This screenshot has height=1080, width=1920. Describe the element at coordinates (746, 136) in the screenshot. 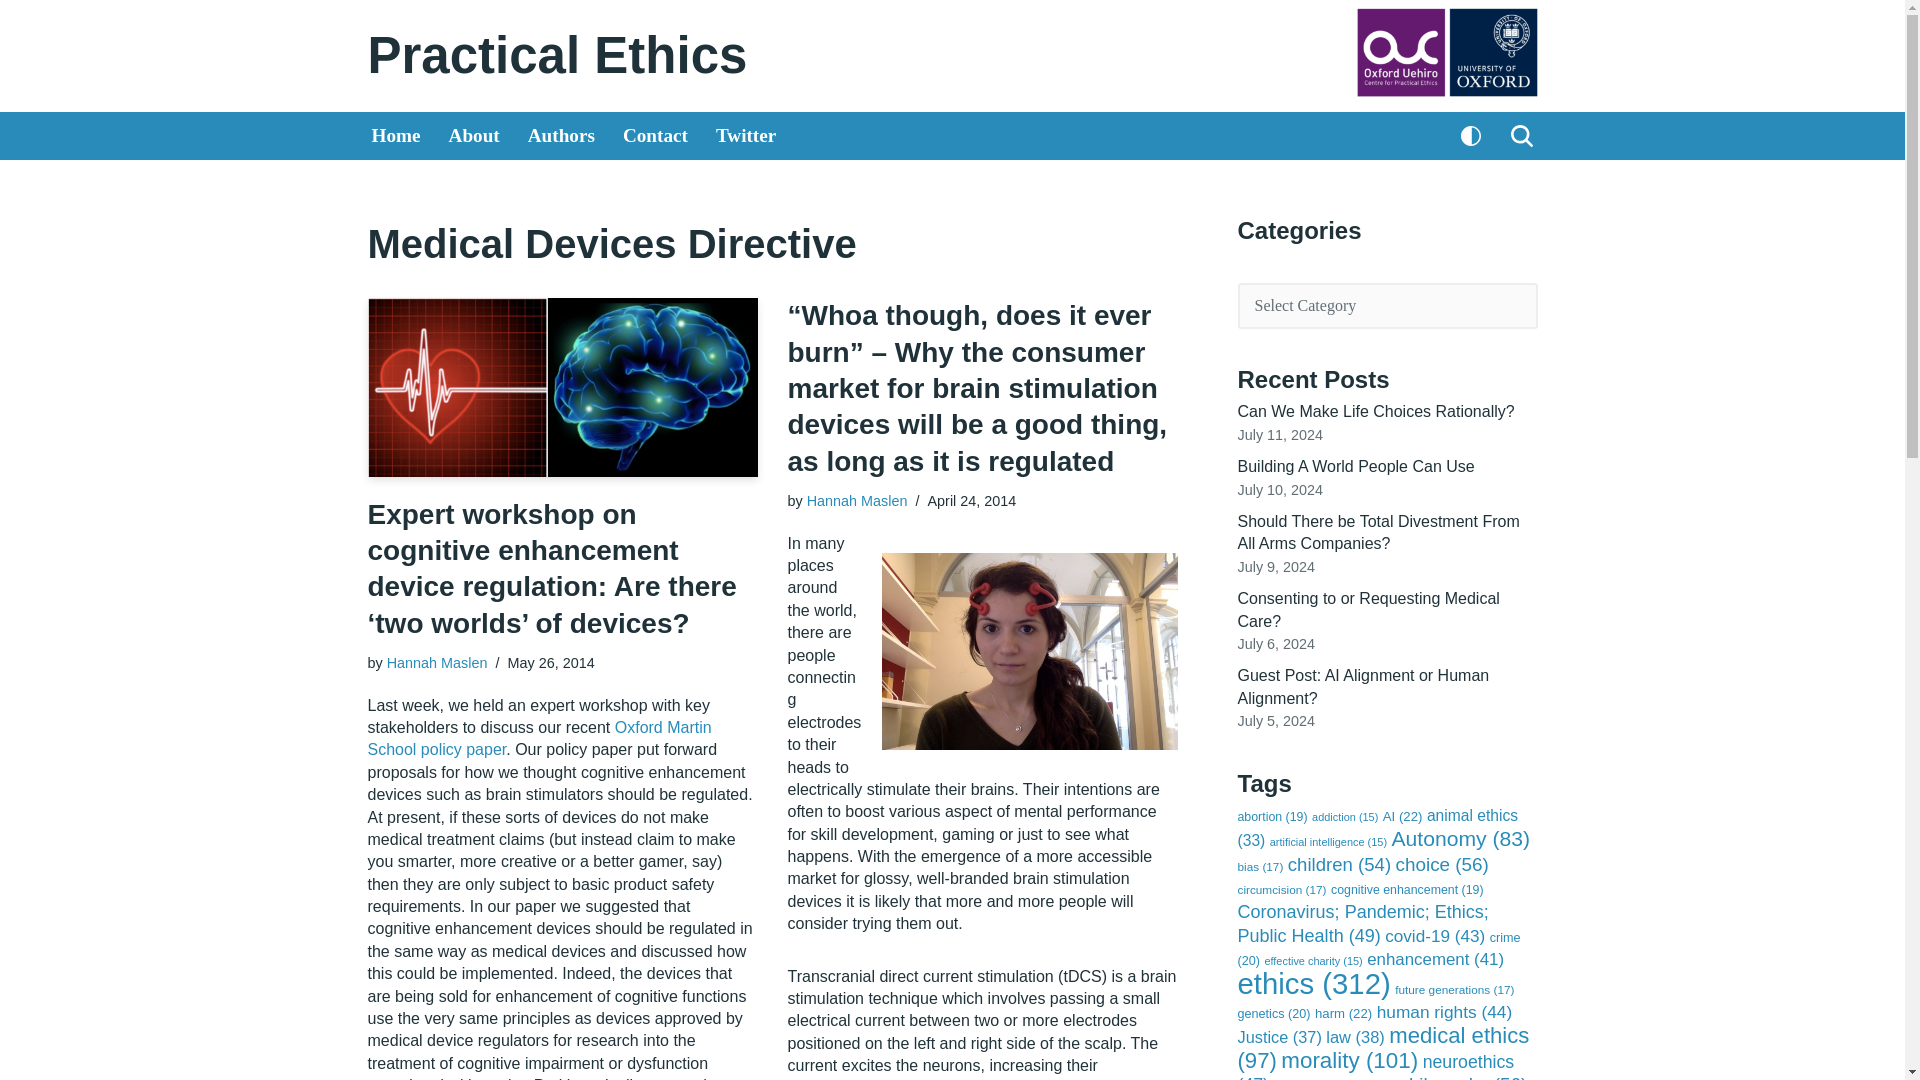

I see `Twitter` at that location.